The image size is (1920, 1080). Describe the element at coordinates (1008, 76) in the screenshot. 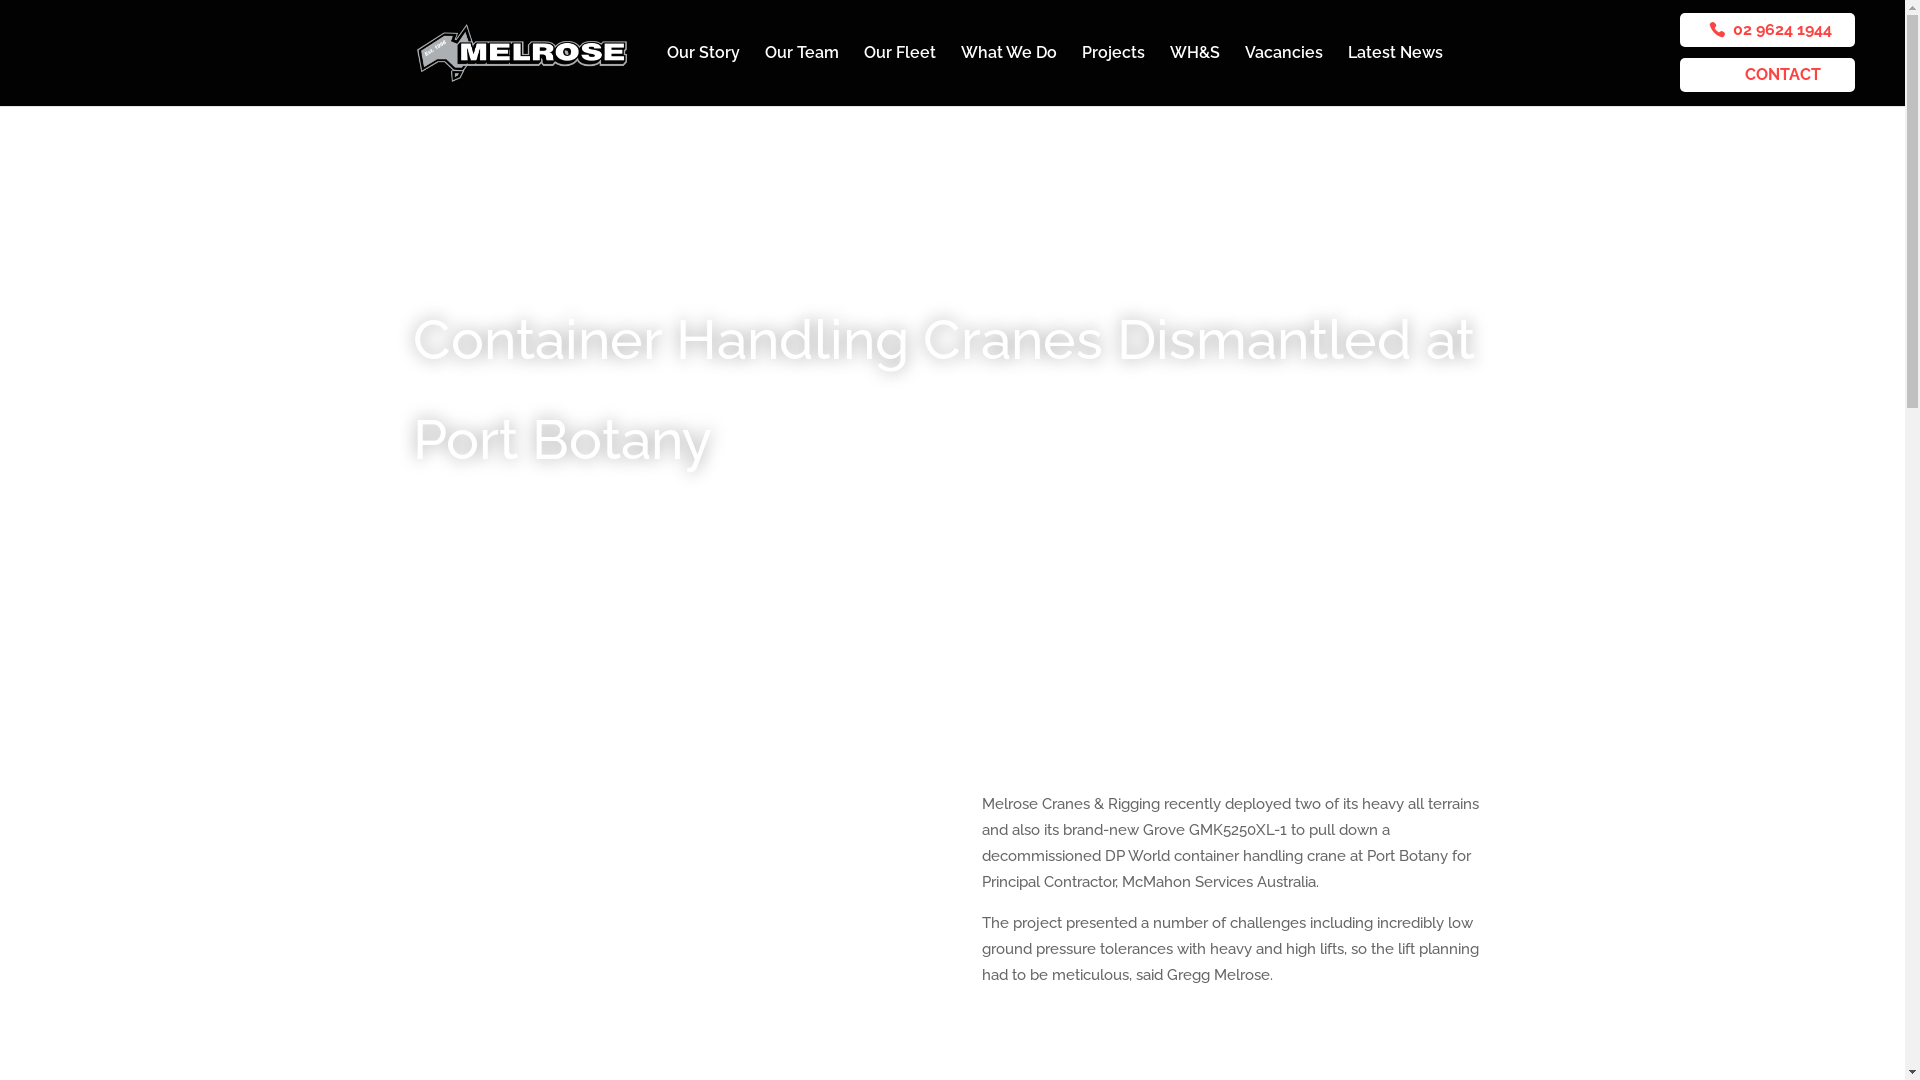

I see `What We Do` at that location.